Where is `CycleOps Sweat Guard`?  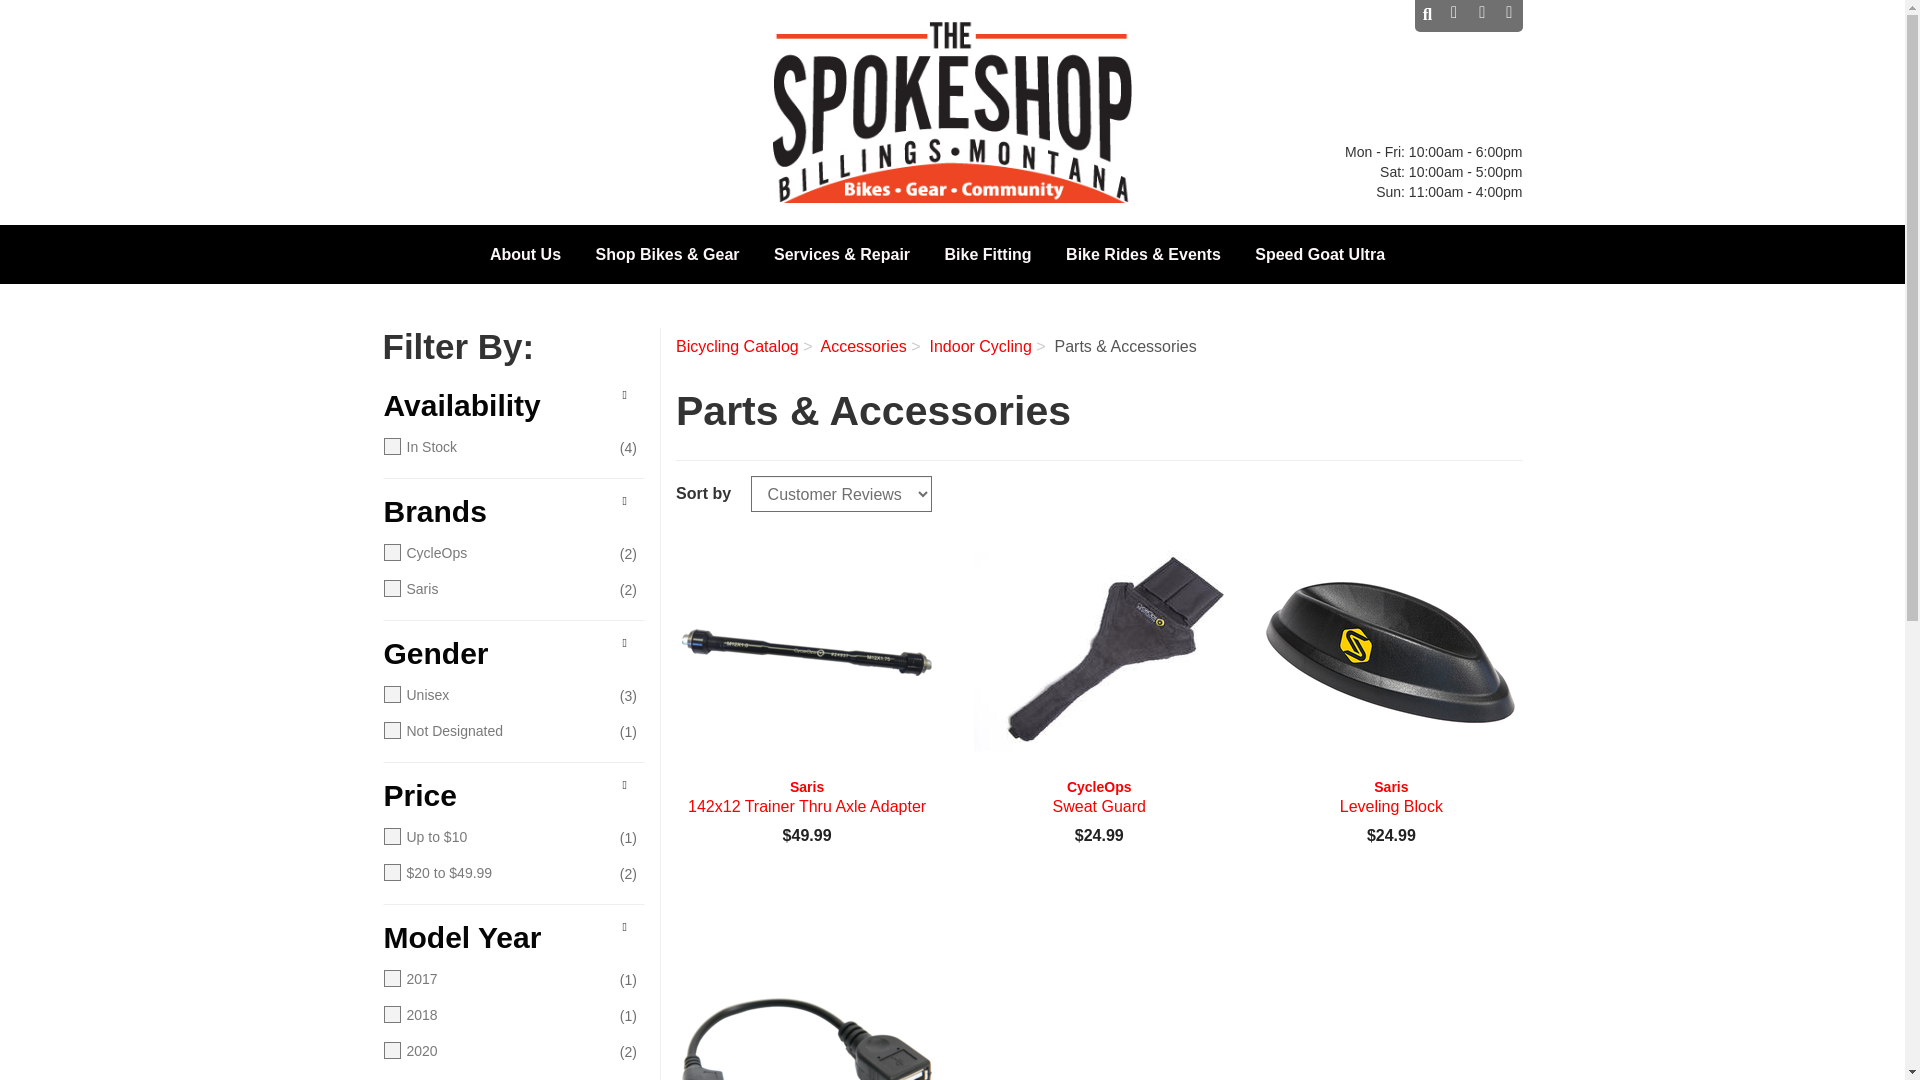
CycleOps Sweat Guard is located at coordinates (1098, 652).